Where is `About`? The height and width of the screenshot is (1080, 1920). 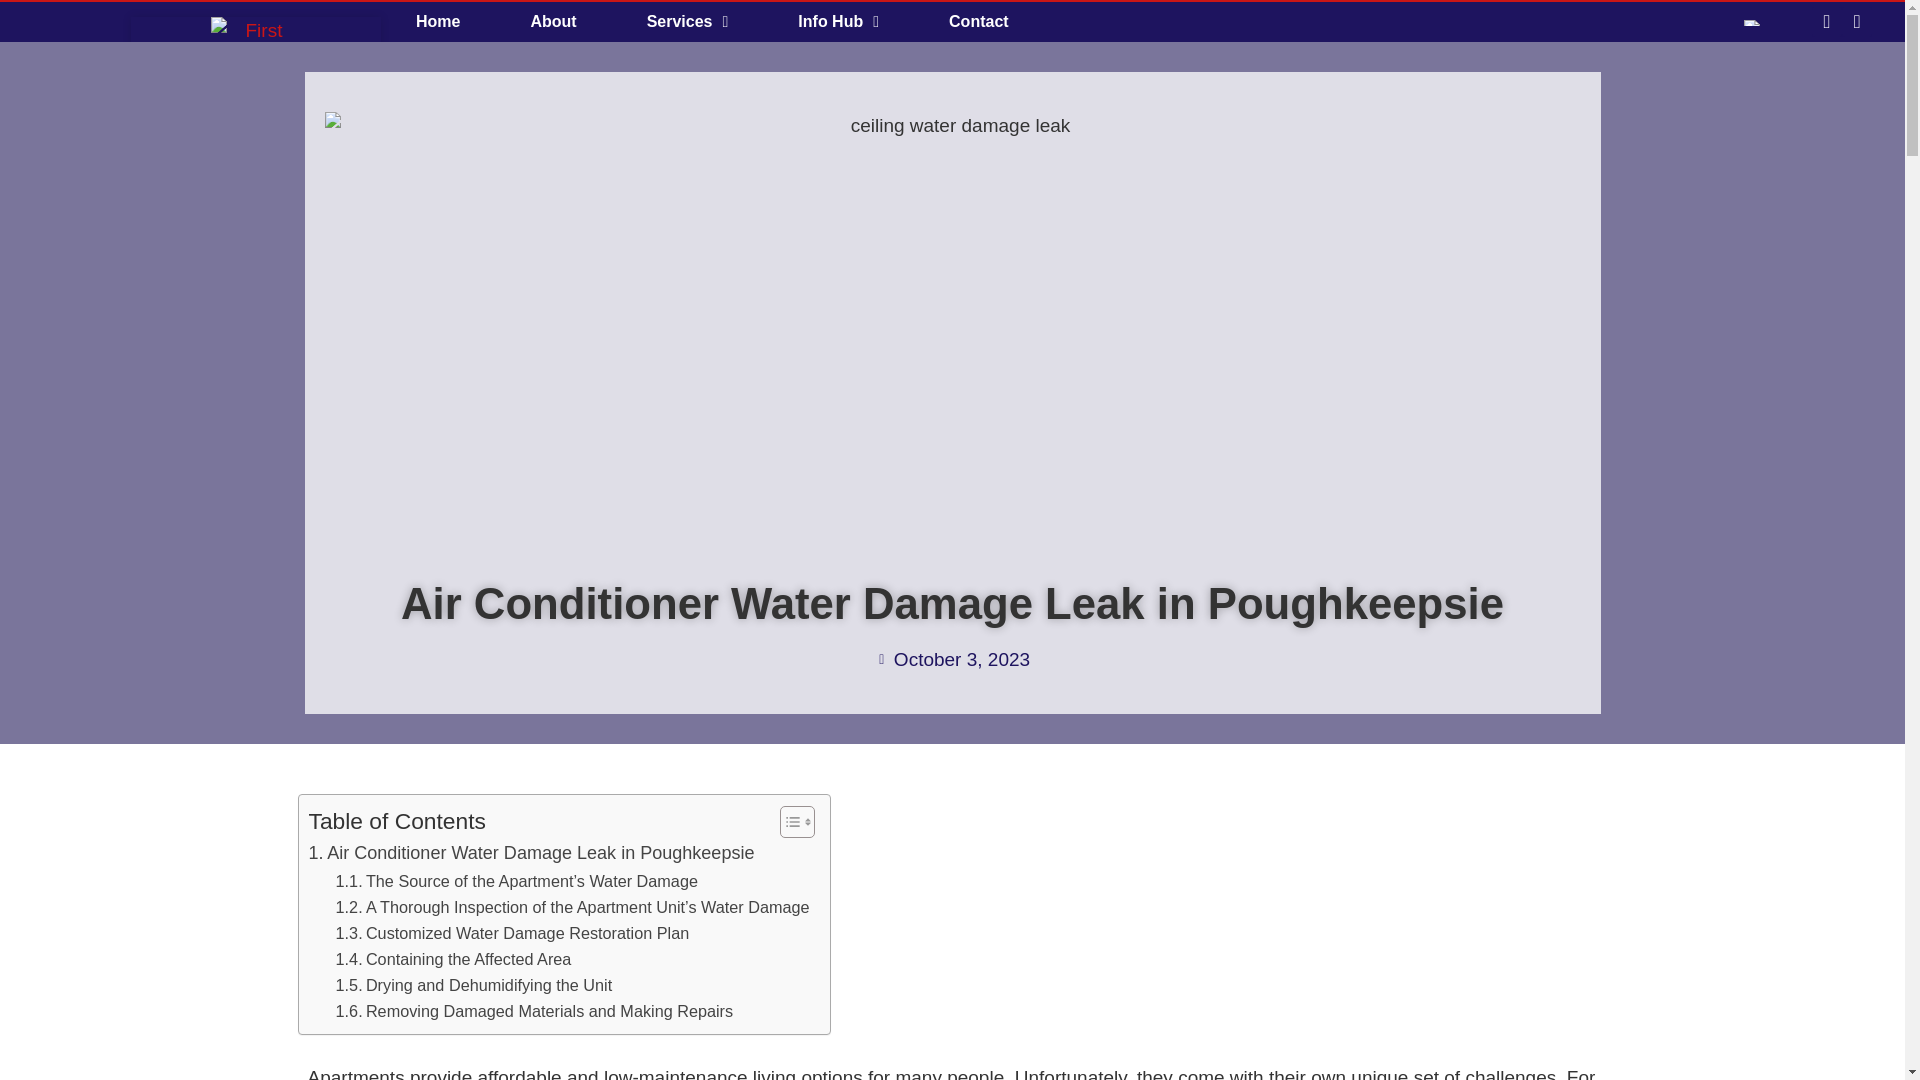 About is located at coordinates (552, 22).